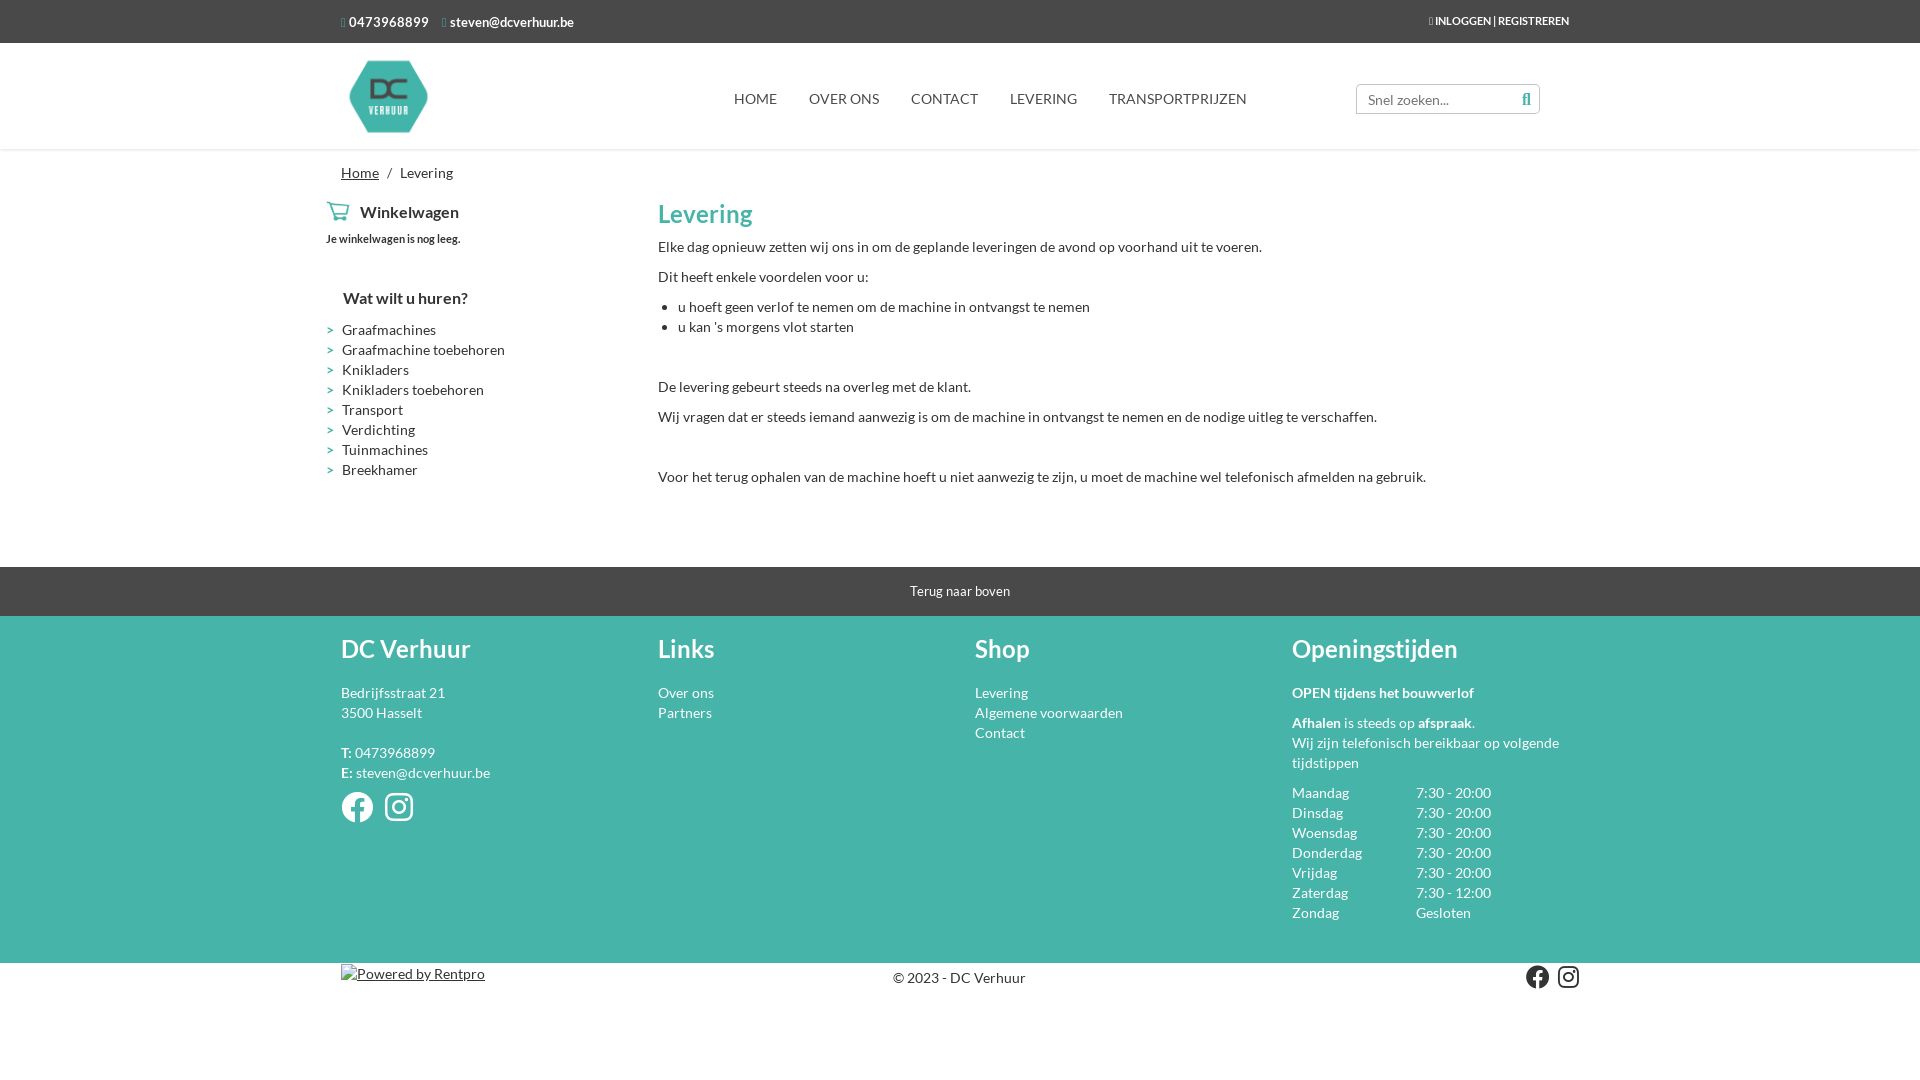  I want to click on HOME, so click(756, 98).